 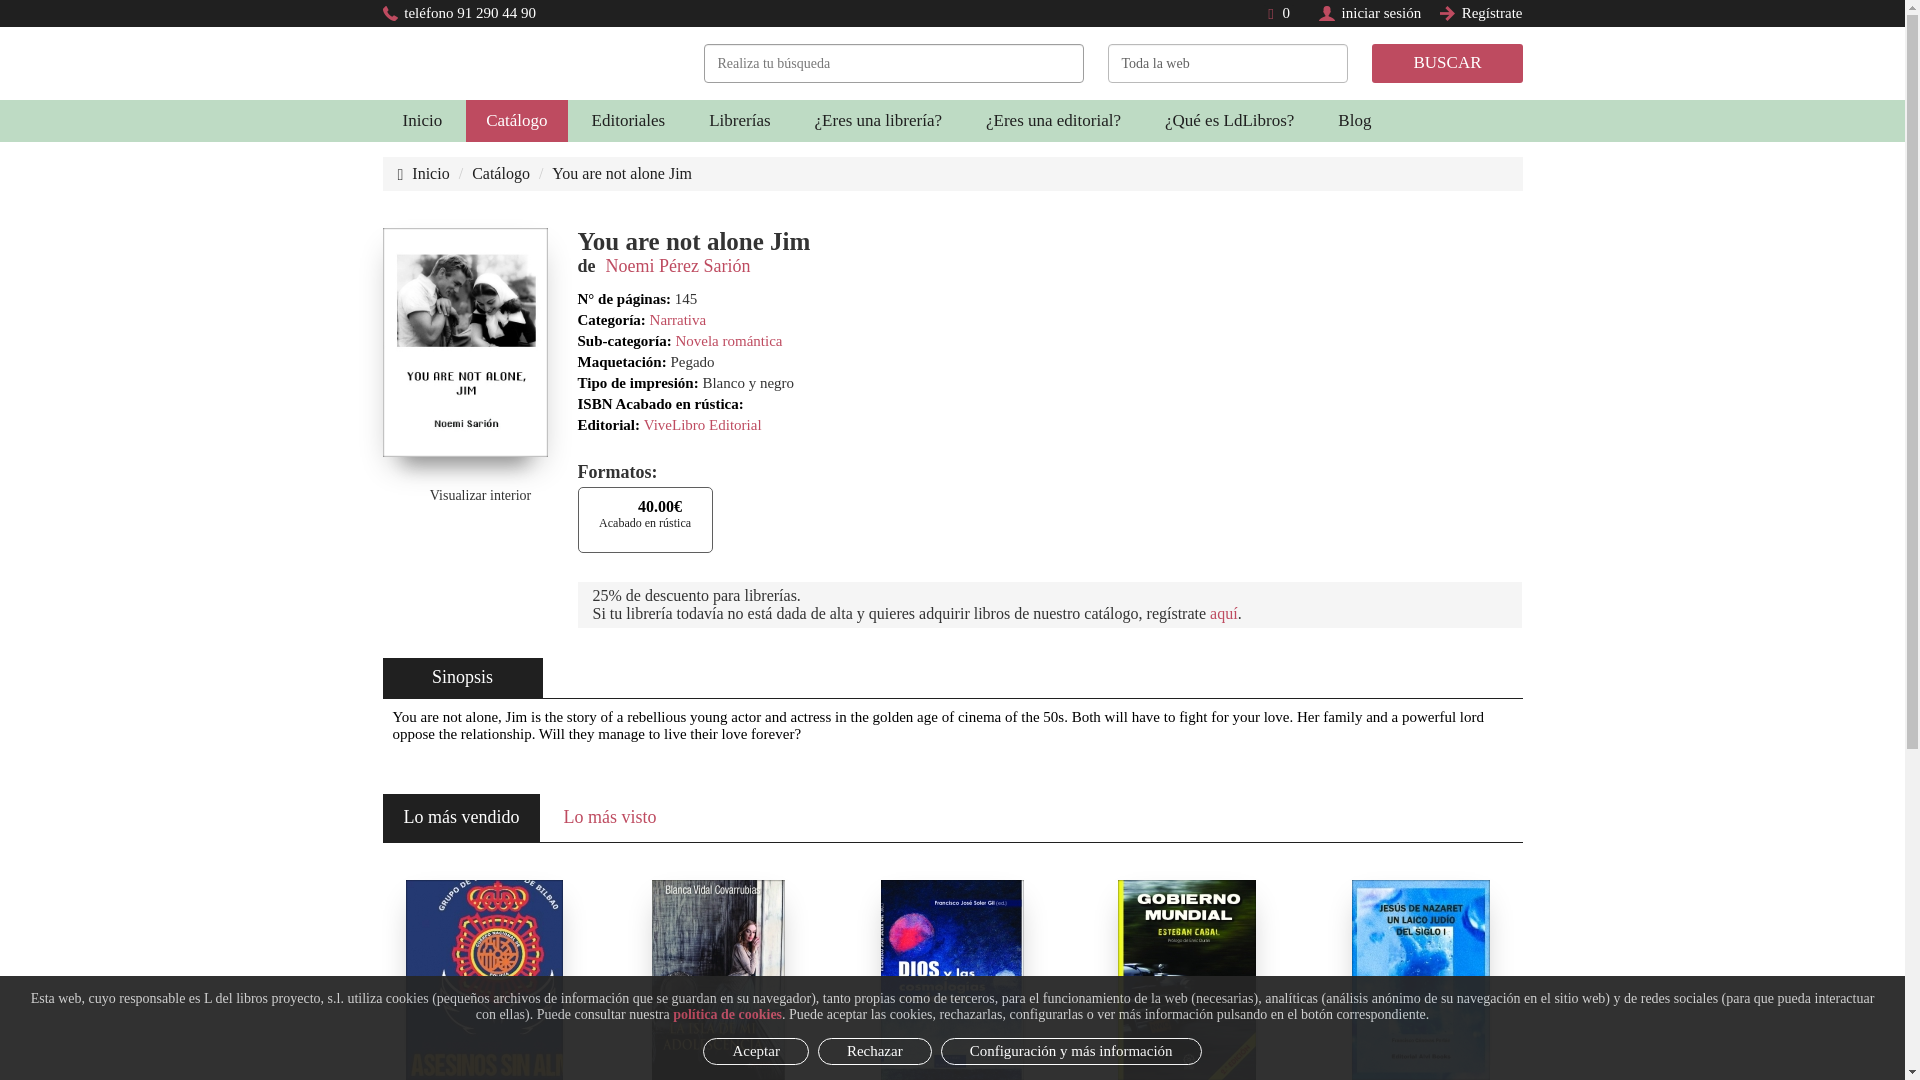 I want to click on 0, so click(x=1278, y=12).